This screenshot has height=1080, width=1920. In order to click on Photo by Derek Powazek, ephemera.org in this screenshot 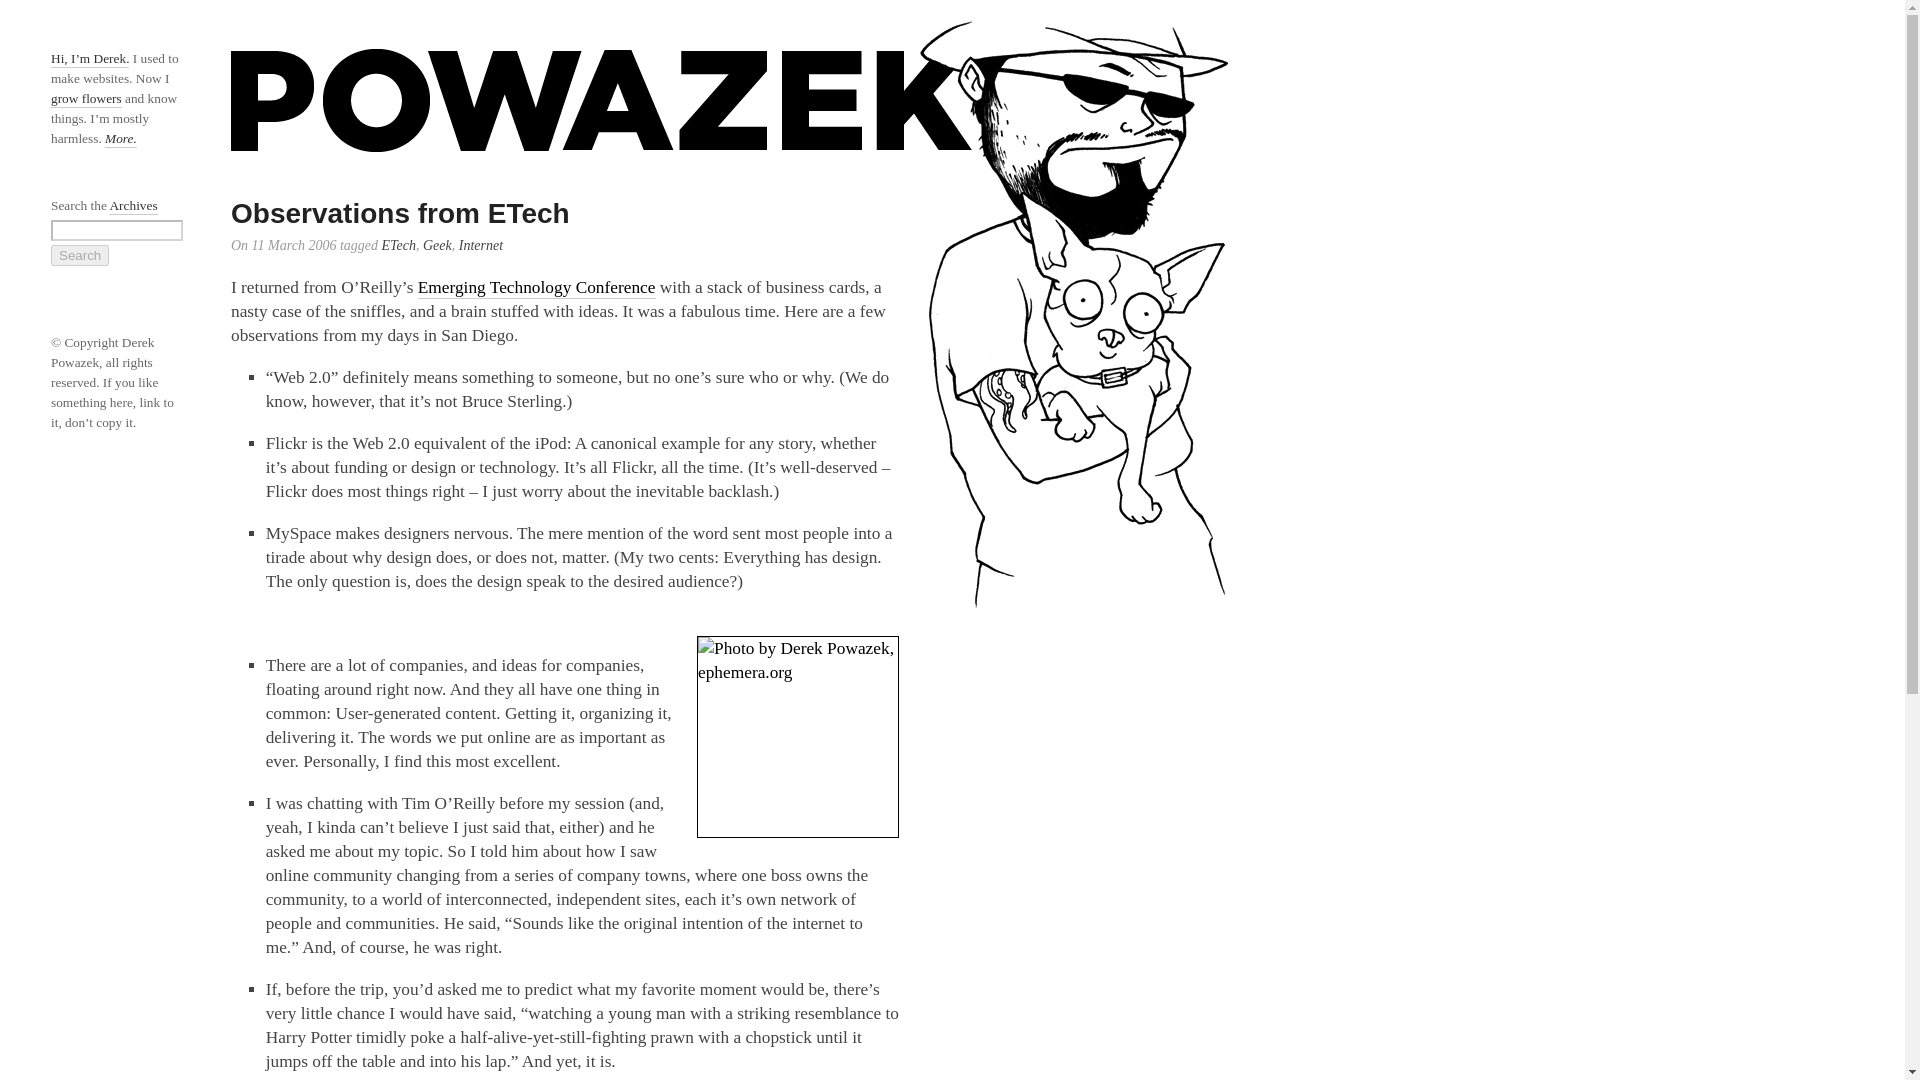, I will do `click(797, 737)`.